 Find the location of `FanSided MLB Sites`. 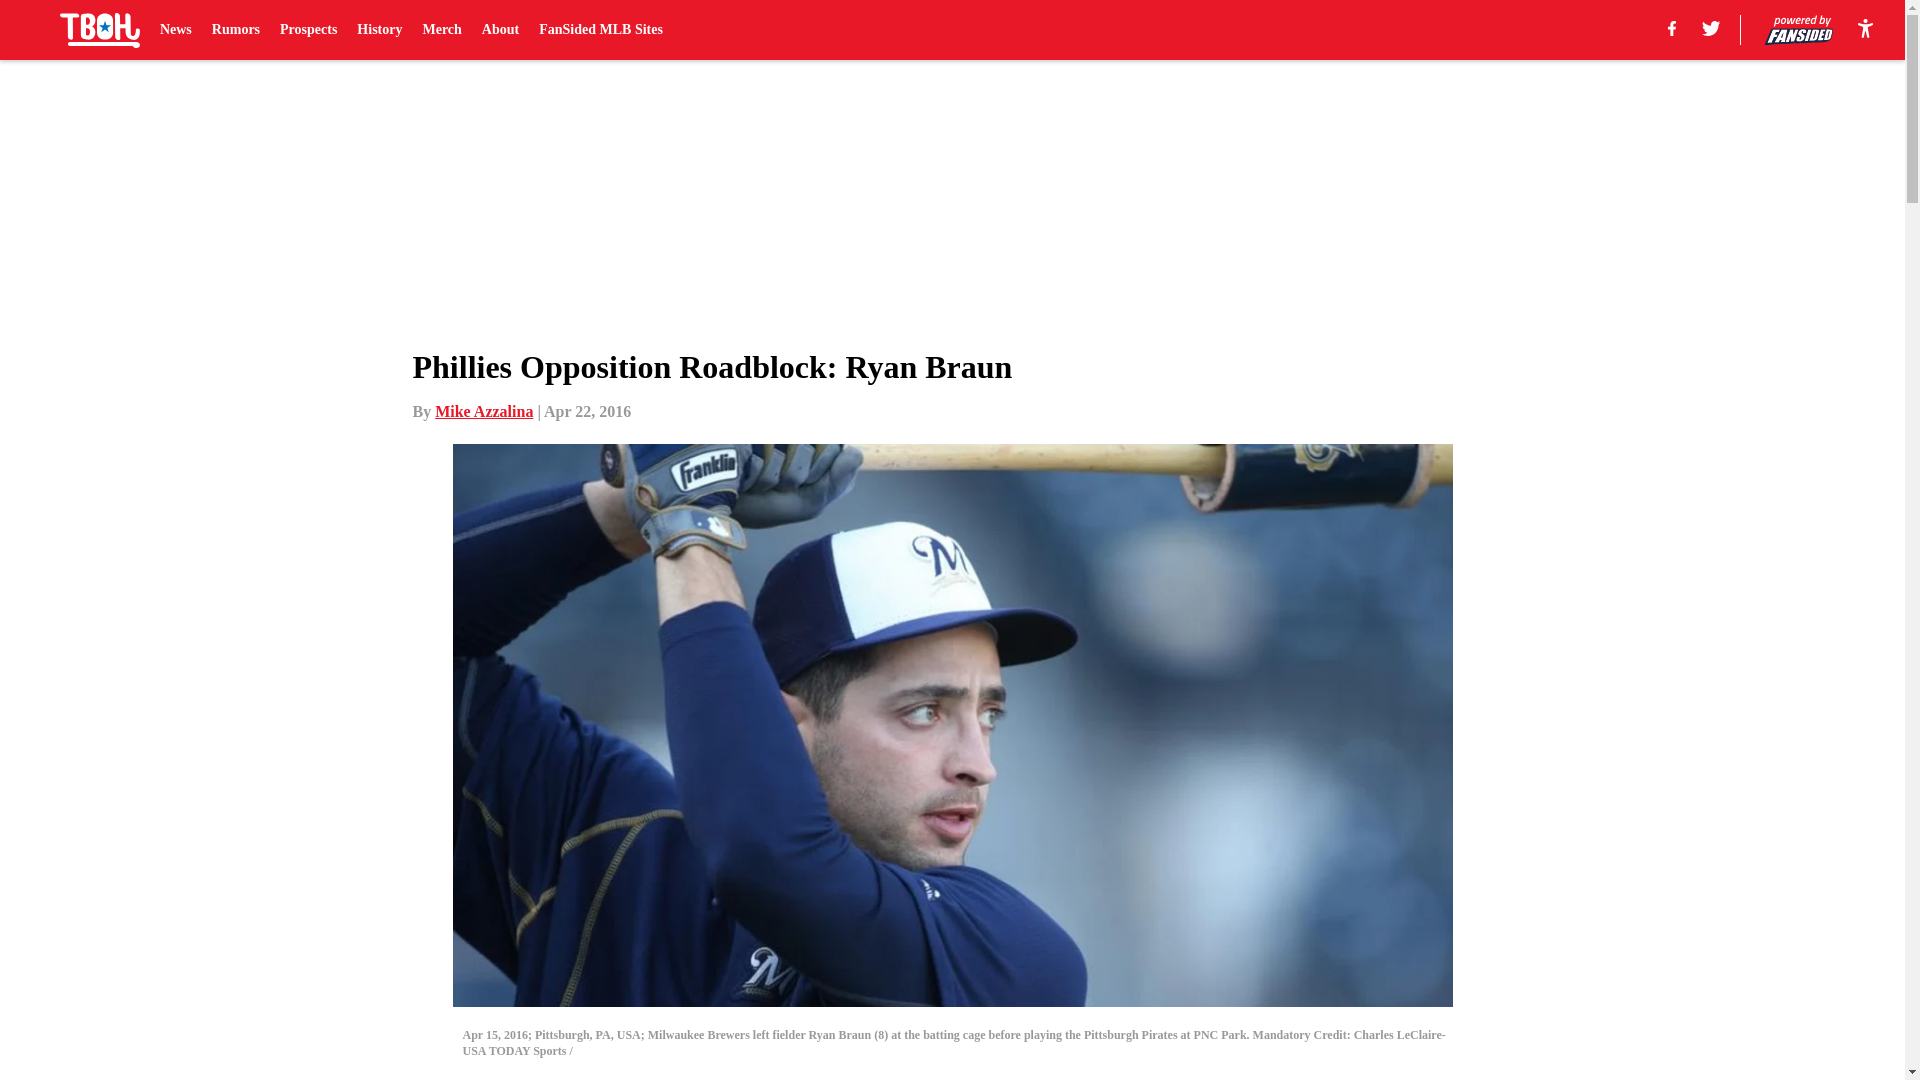

FanSided MLB Sites is located at coordinates (600, 30).